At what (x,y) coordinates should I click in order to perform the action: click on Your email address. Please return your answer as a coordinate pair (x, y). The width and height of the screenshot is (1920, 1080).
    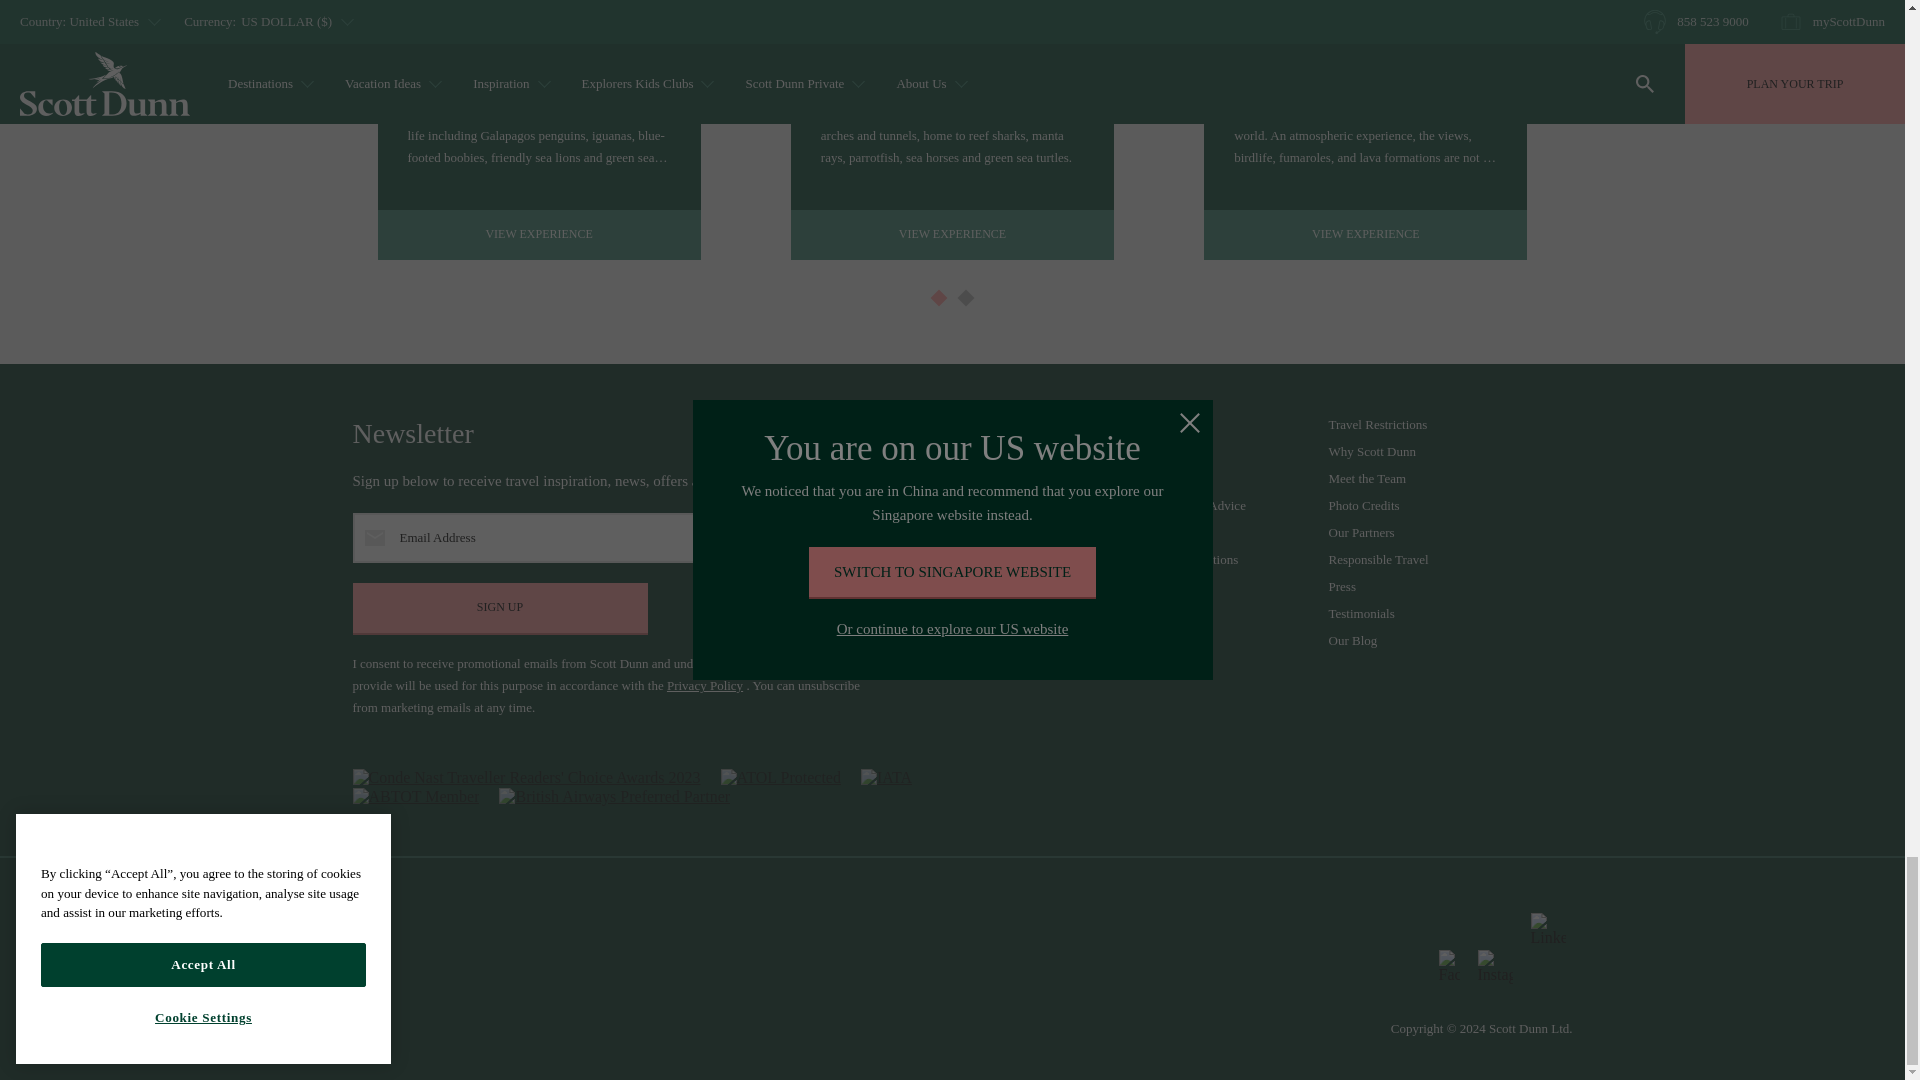
    Looking at the image, I should click on (611, 538).